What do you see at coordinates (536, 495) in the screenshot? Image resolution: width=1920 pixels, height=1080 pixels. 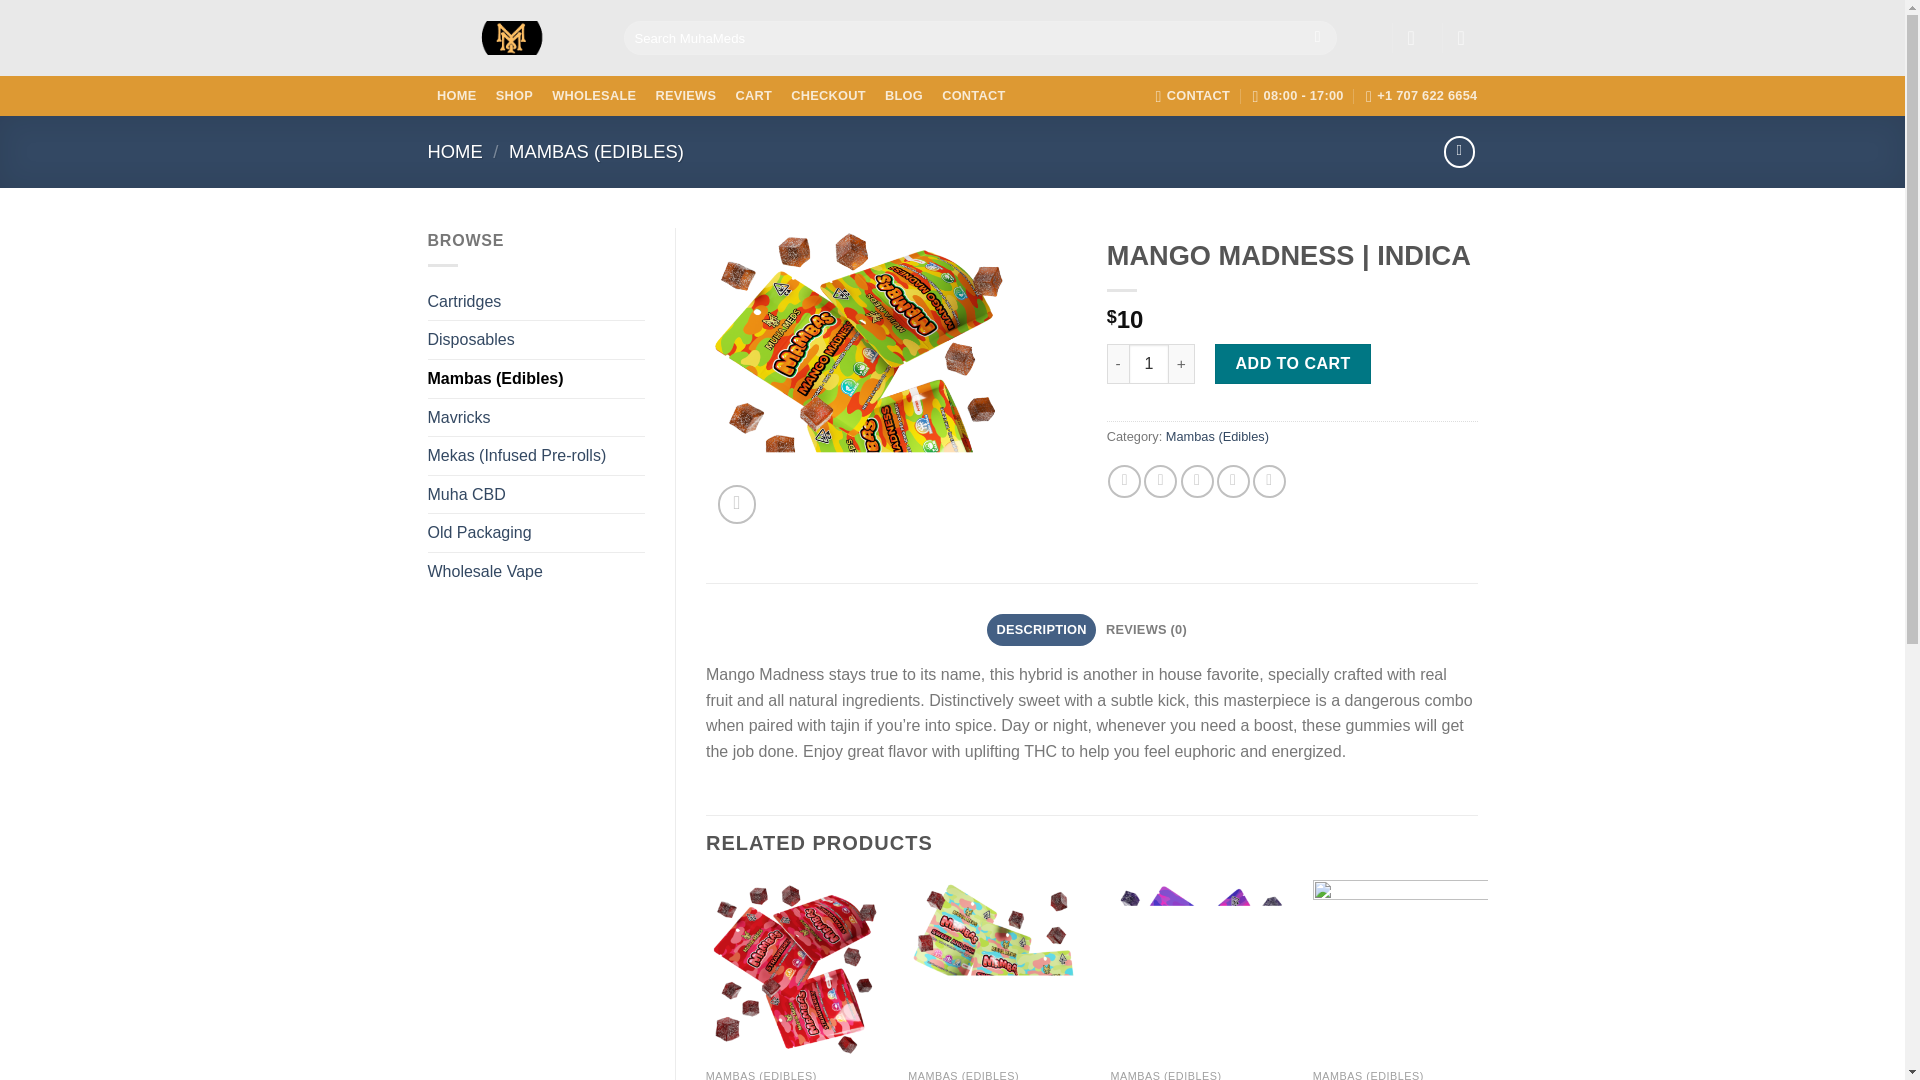 I see `Muha CBD` at bounding box center [536, 495].